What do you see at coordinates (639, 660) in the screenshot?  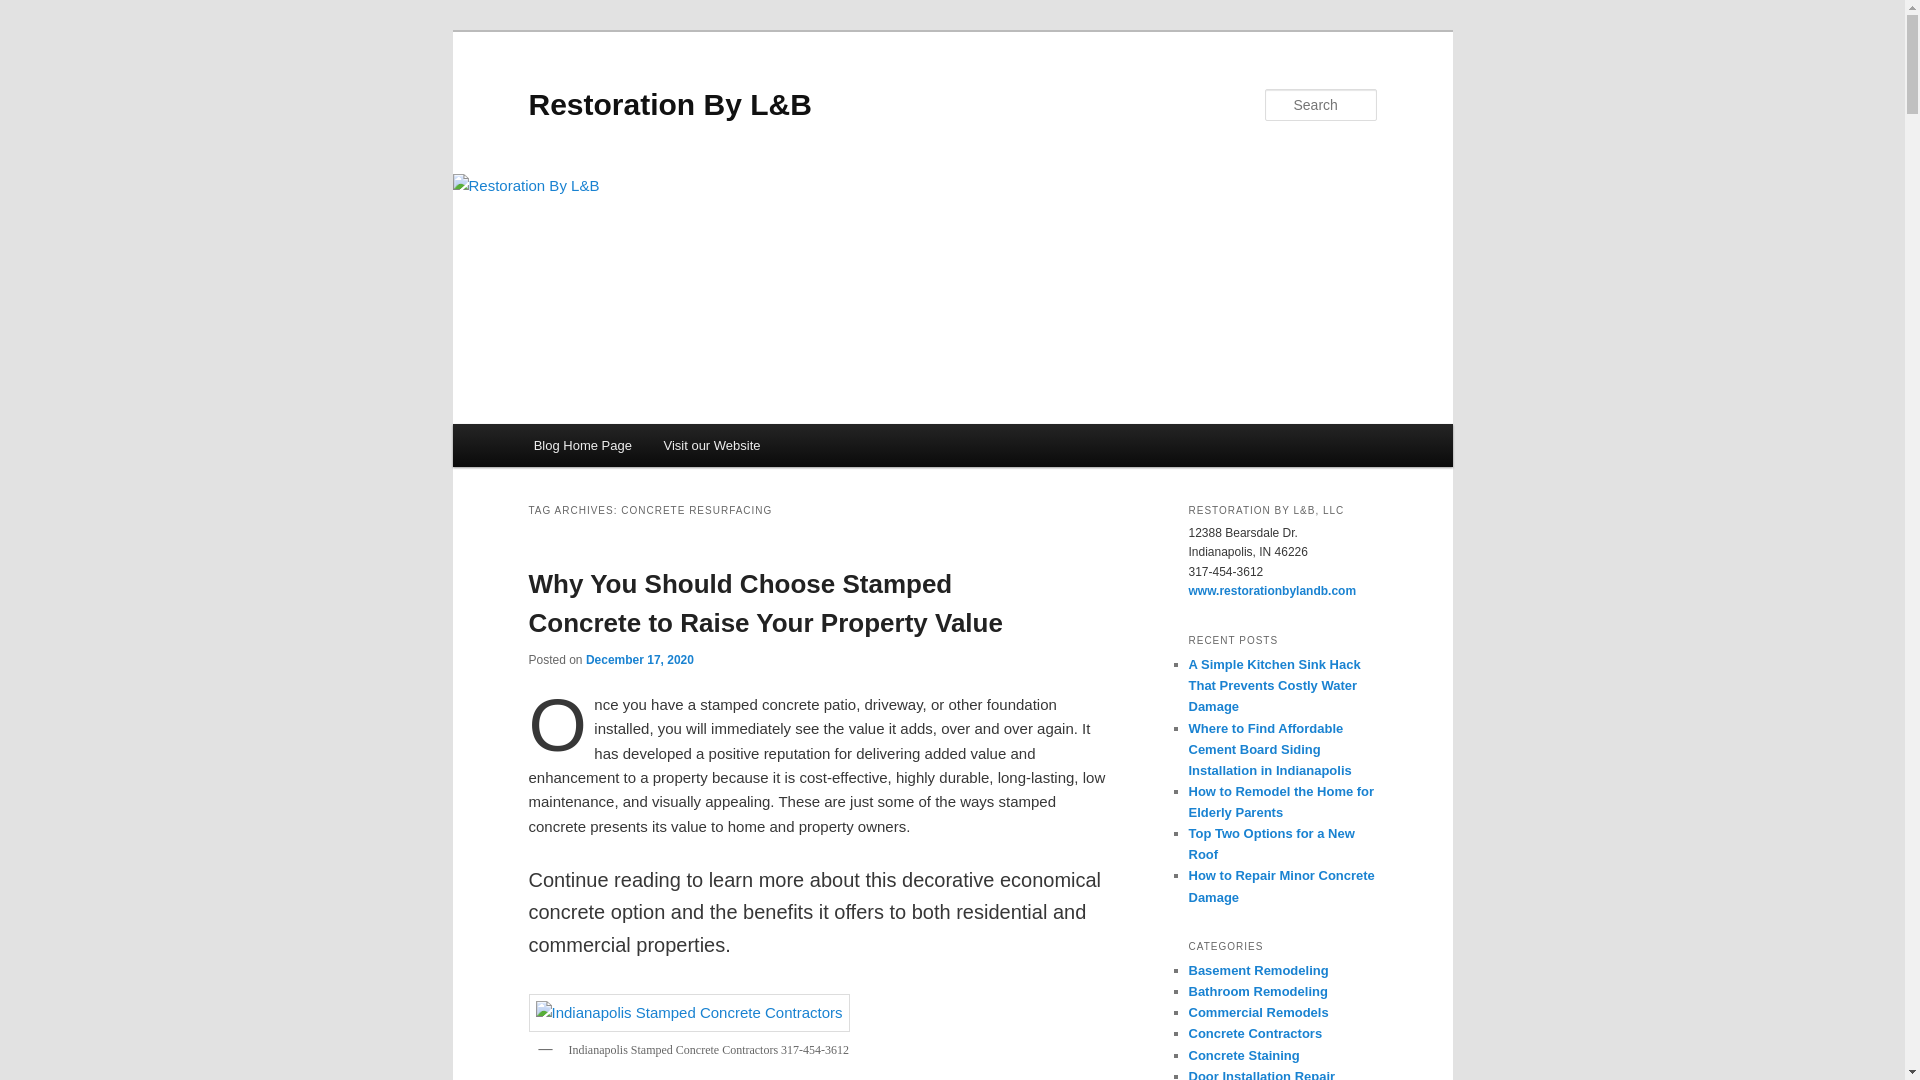 I see `5:41 pm` at bounding box center [639, 660].